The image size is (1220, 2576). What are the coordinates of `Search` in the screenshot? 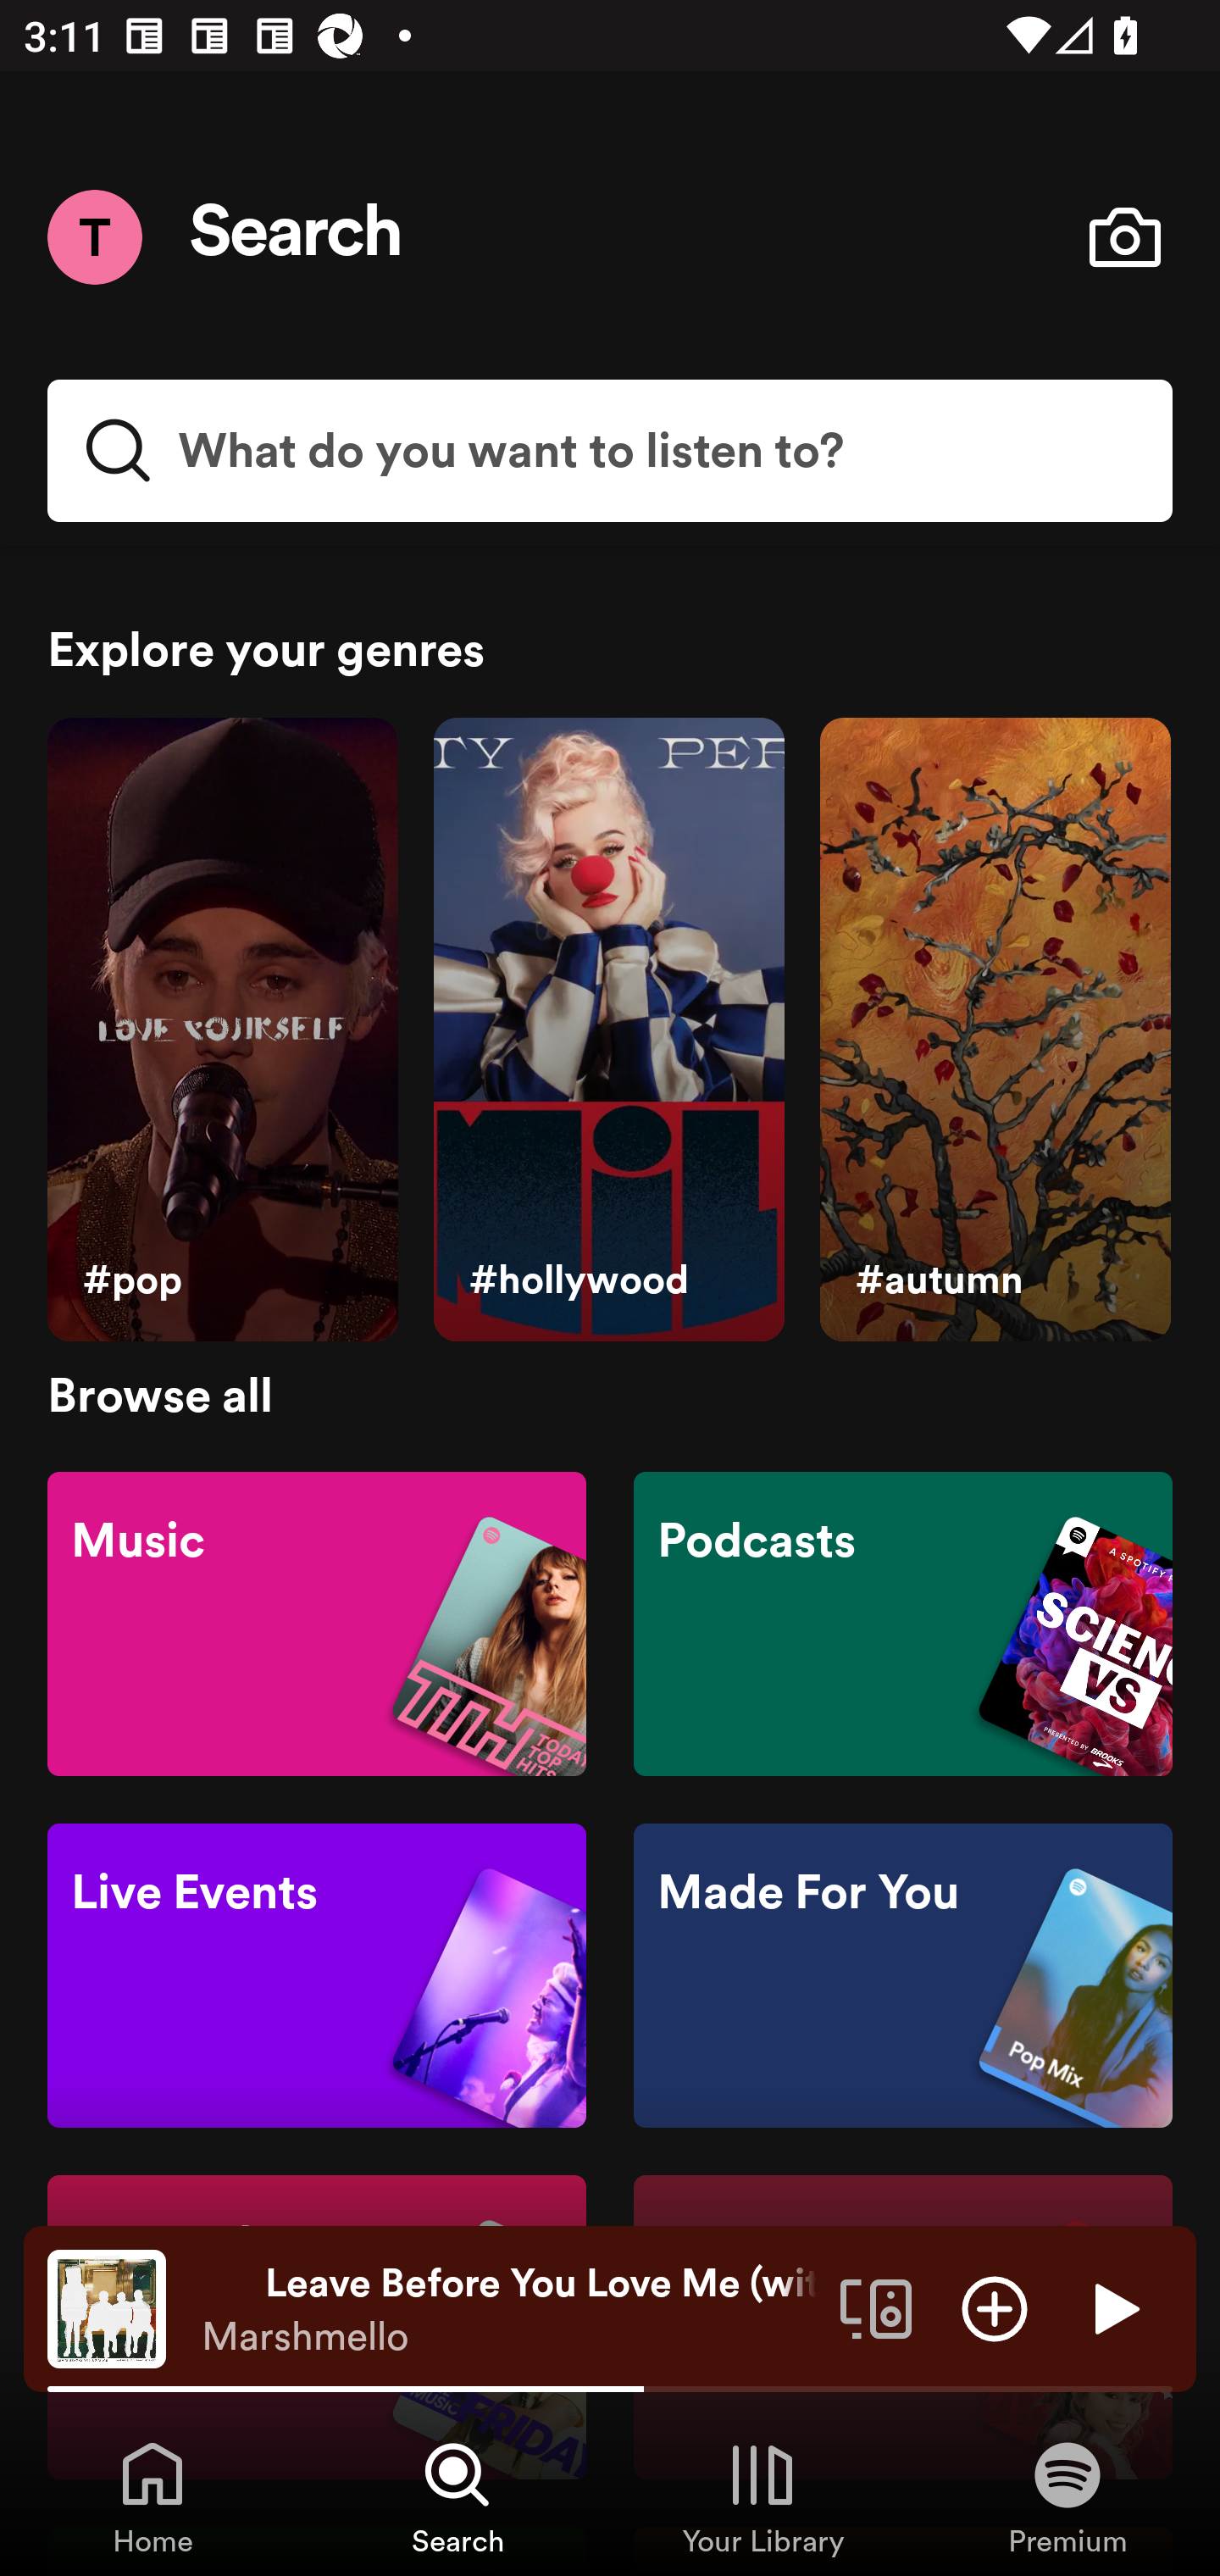 It's located at (297, 237).